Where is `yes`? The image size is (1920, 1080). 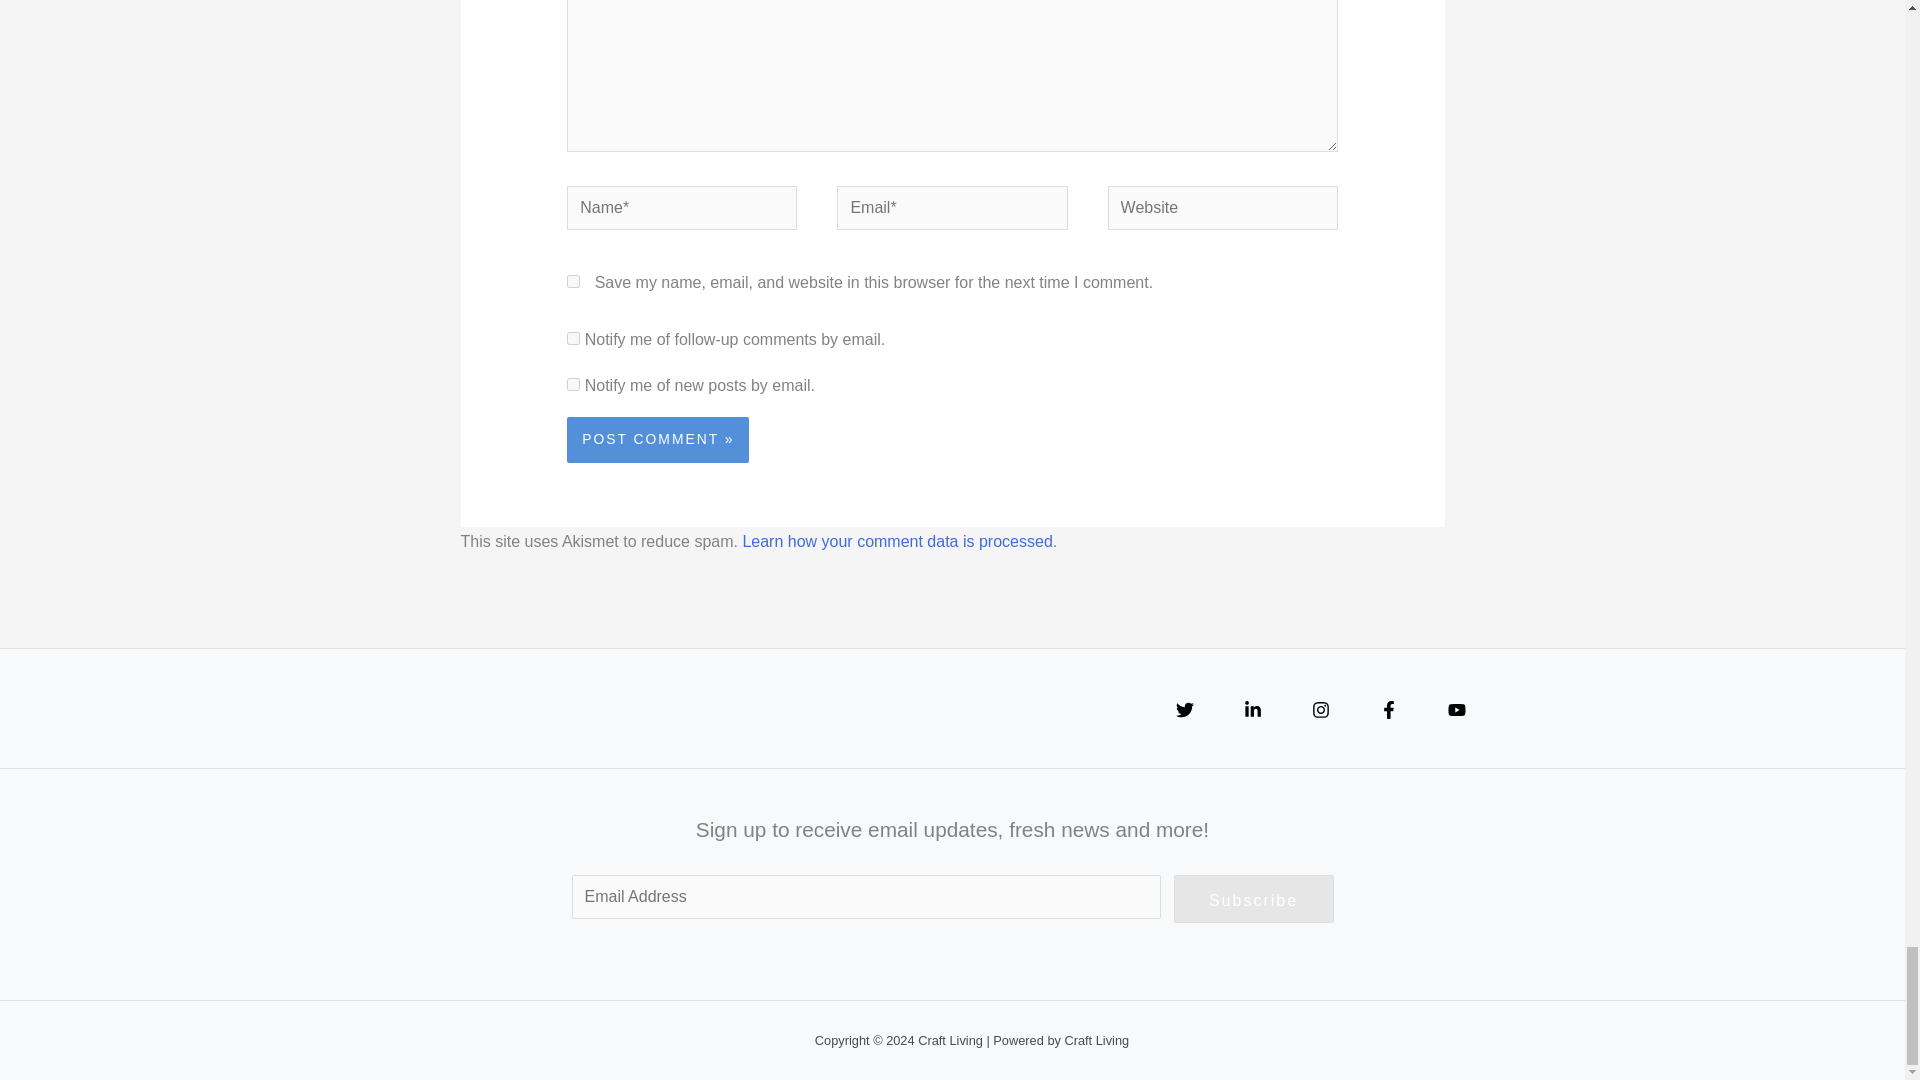
yes is located at coordinates (572, 282).